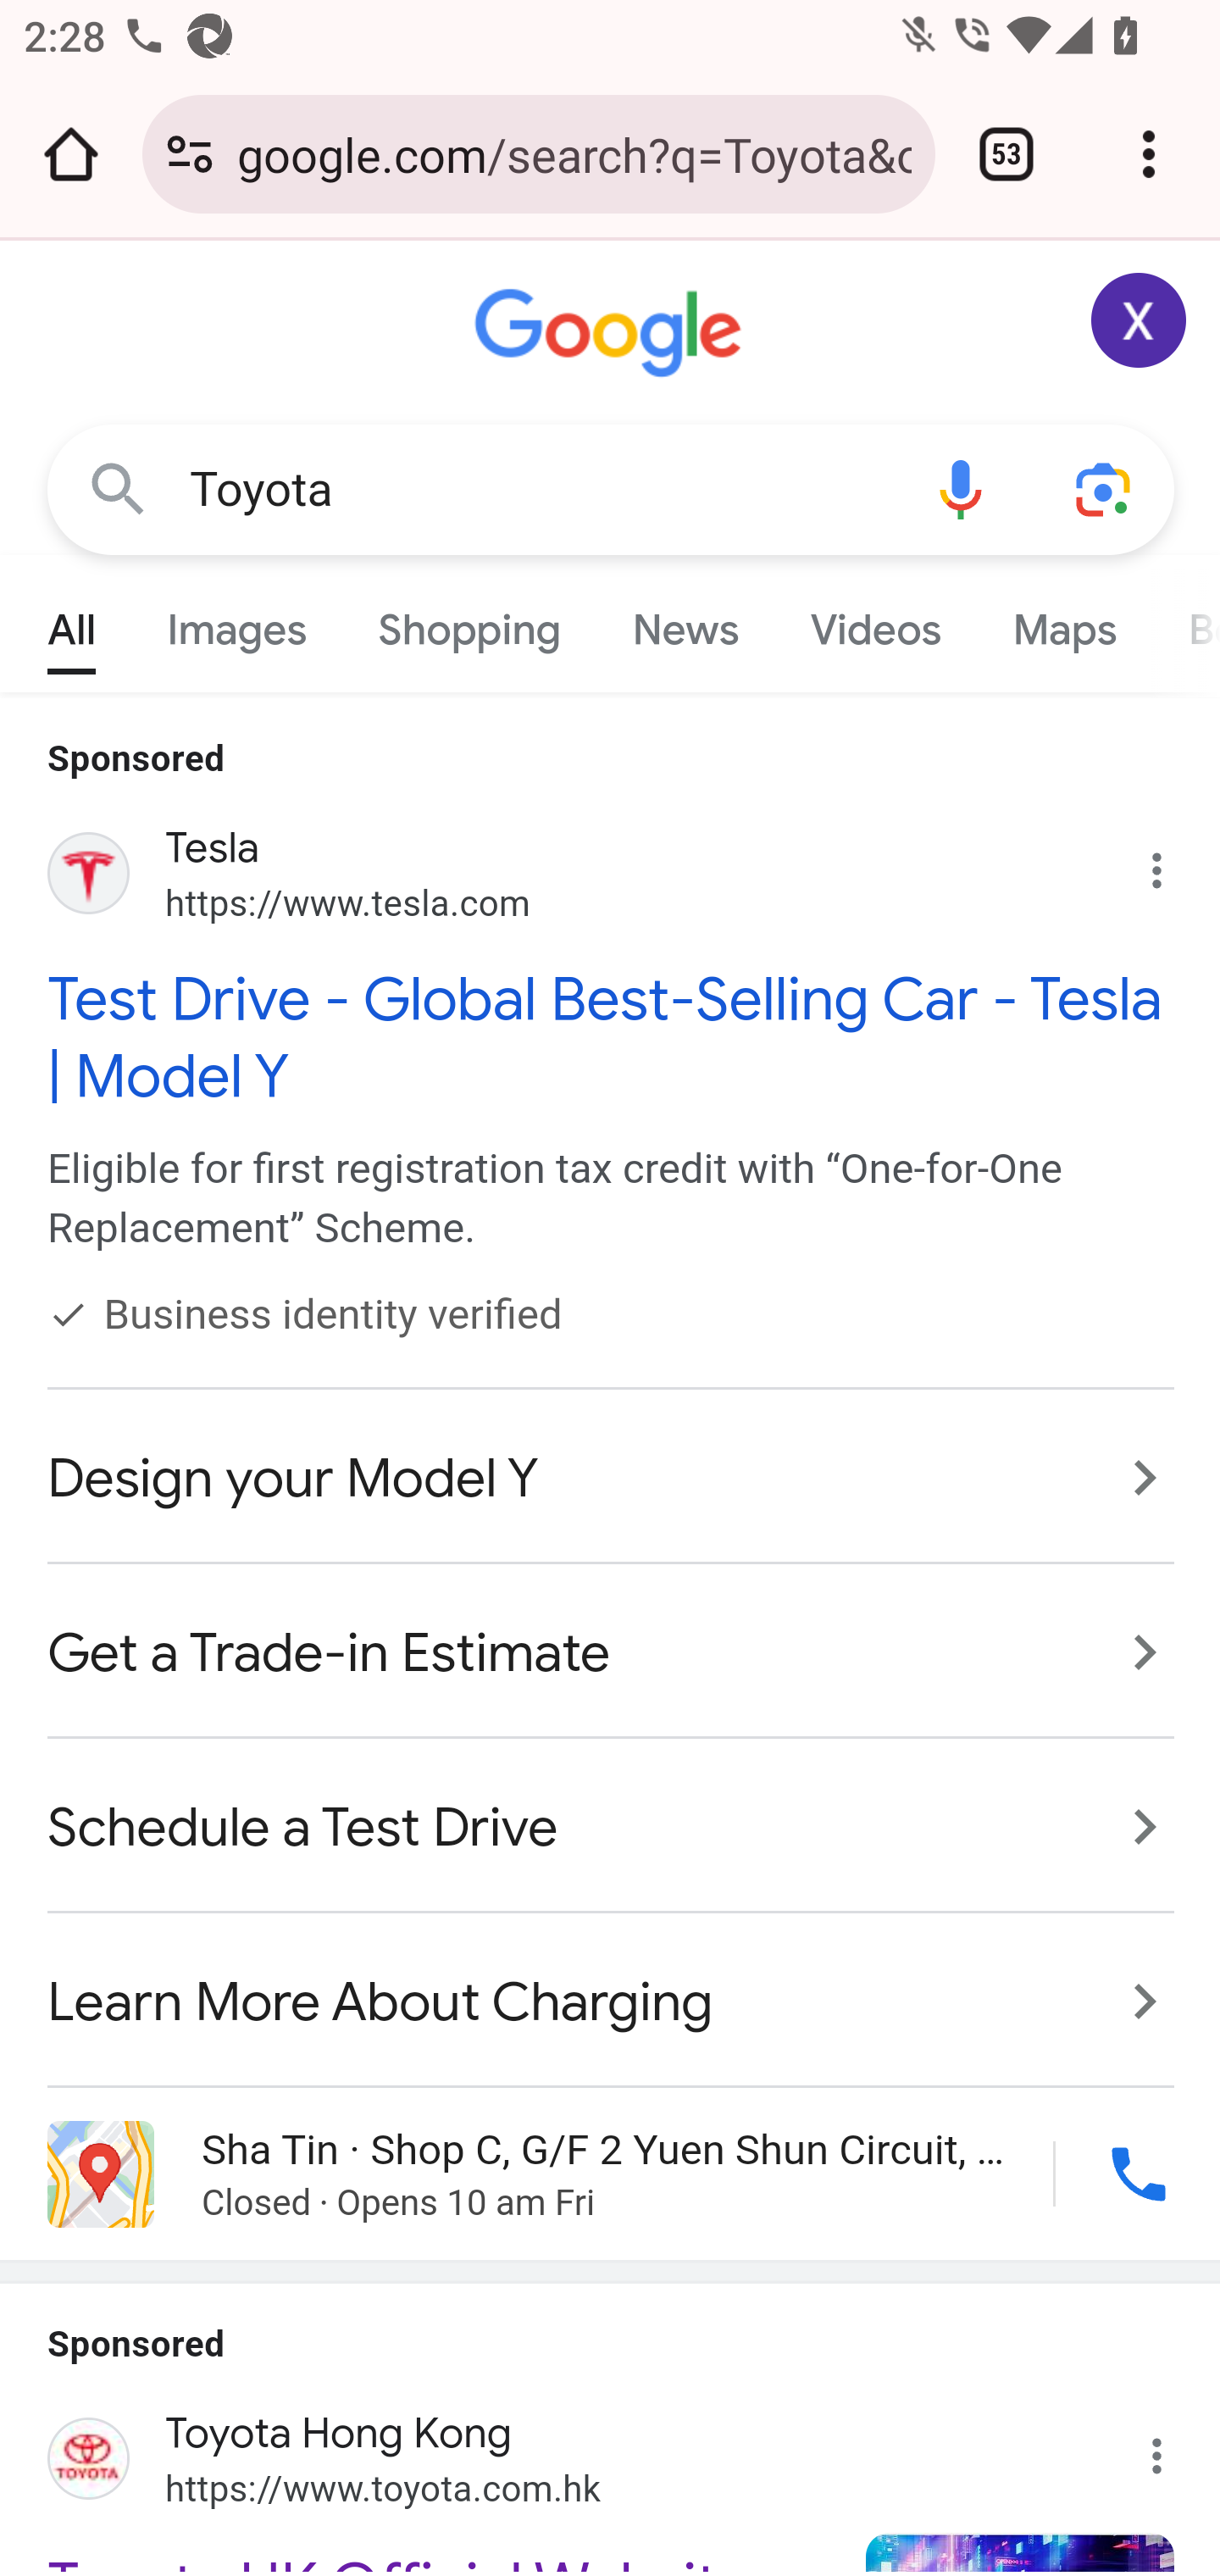 The width and height of the screenshot is (1220, 2576). Describe the element at coordinates (1173, 864) in the screenshot. I see `Why this ad?` at that location.